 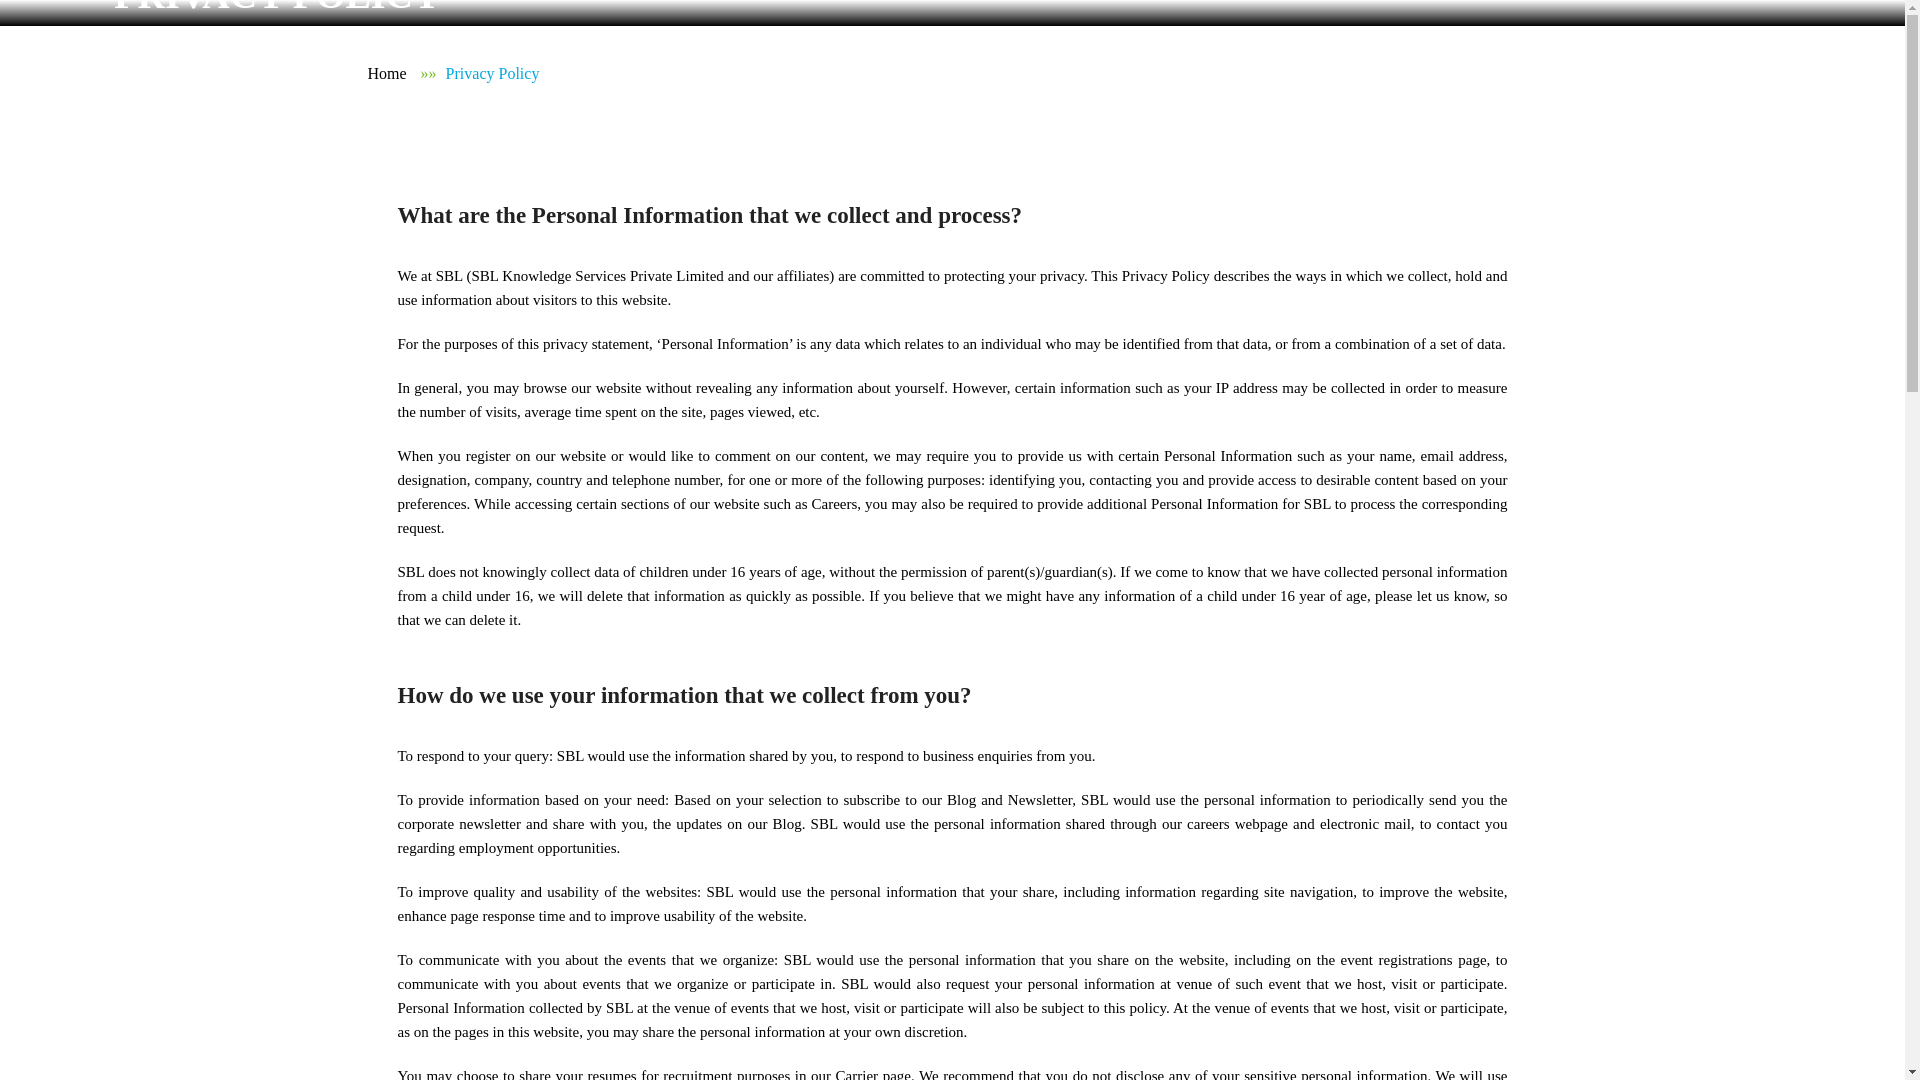 I want to click on Career, so click(x=1206, y=65).